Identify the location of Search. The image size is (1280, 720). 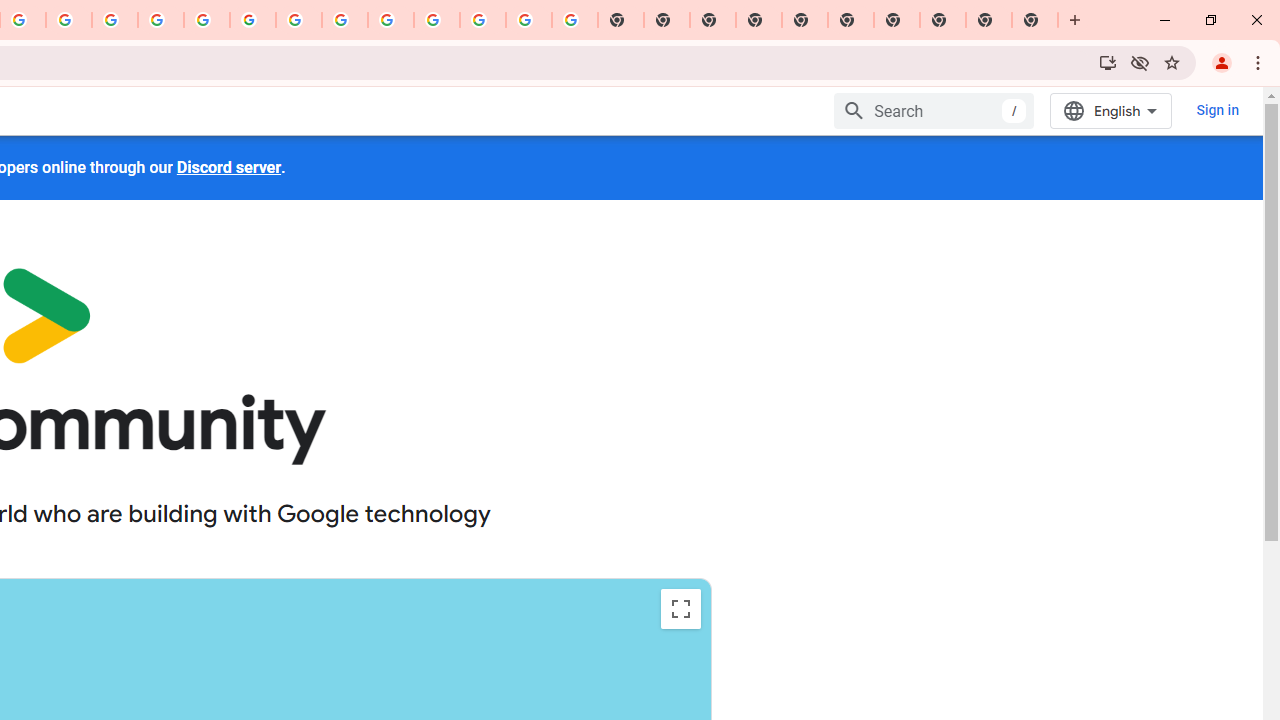
(934, 110).